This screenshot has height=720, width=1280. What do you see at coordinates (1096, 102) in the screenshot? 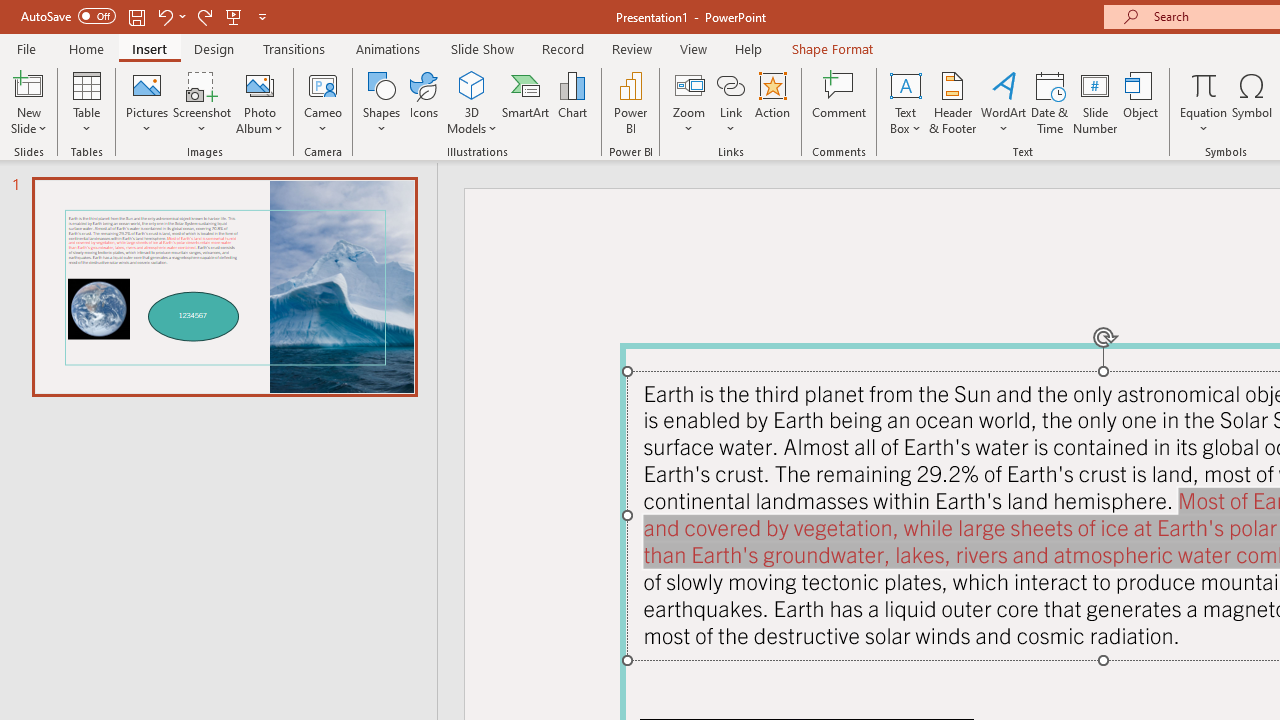
I see `Slide Number` at bounding box center [1096, 102].